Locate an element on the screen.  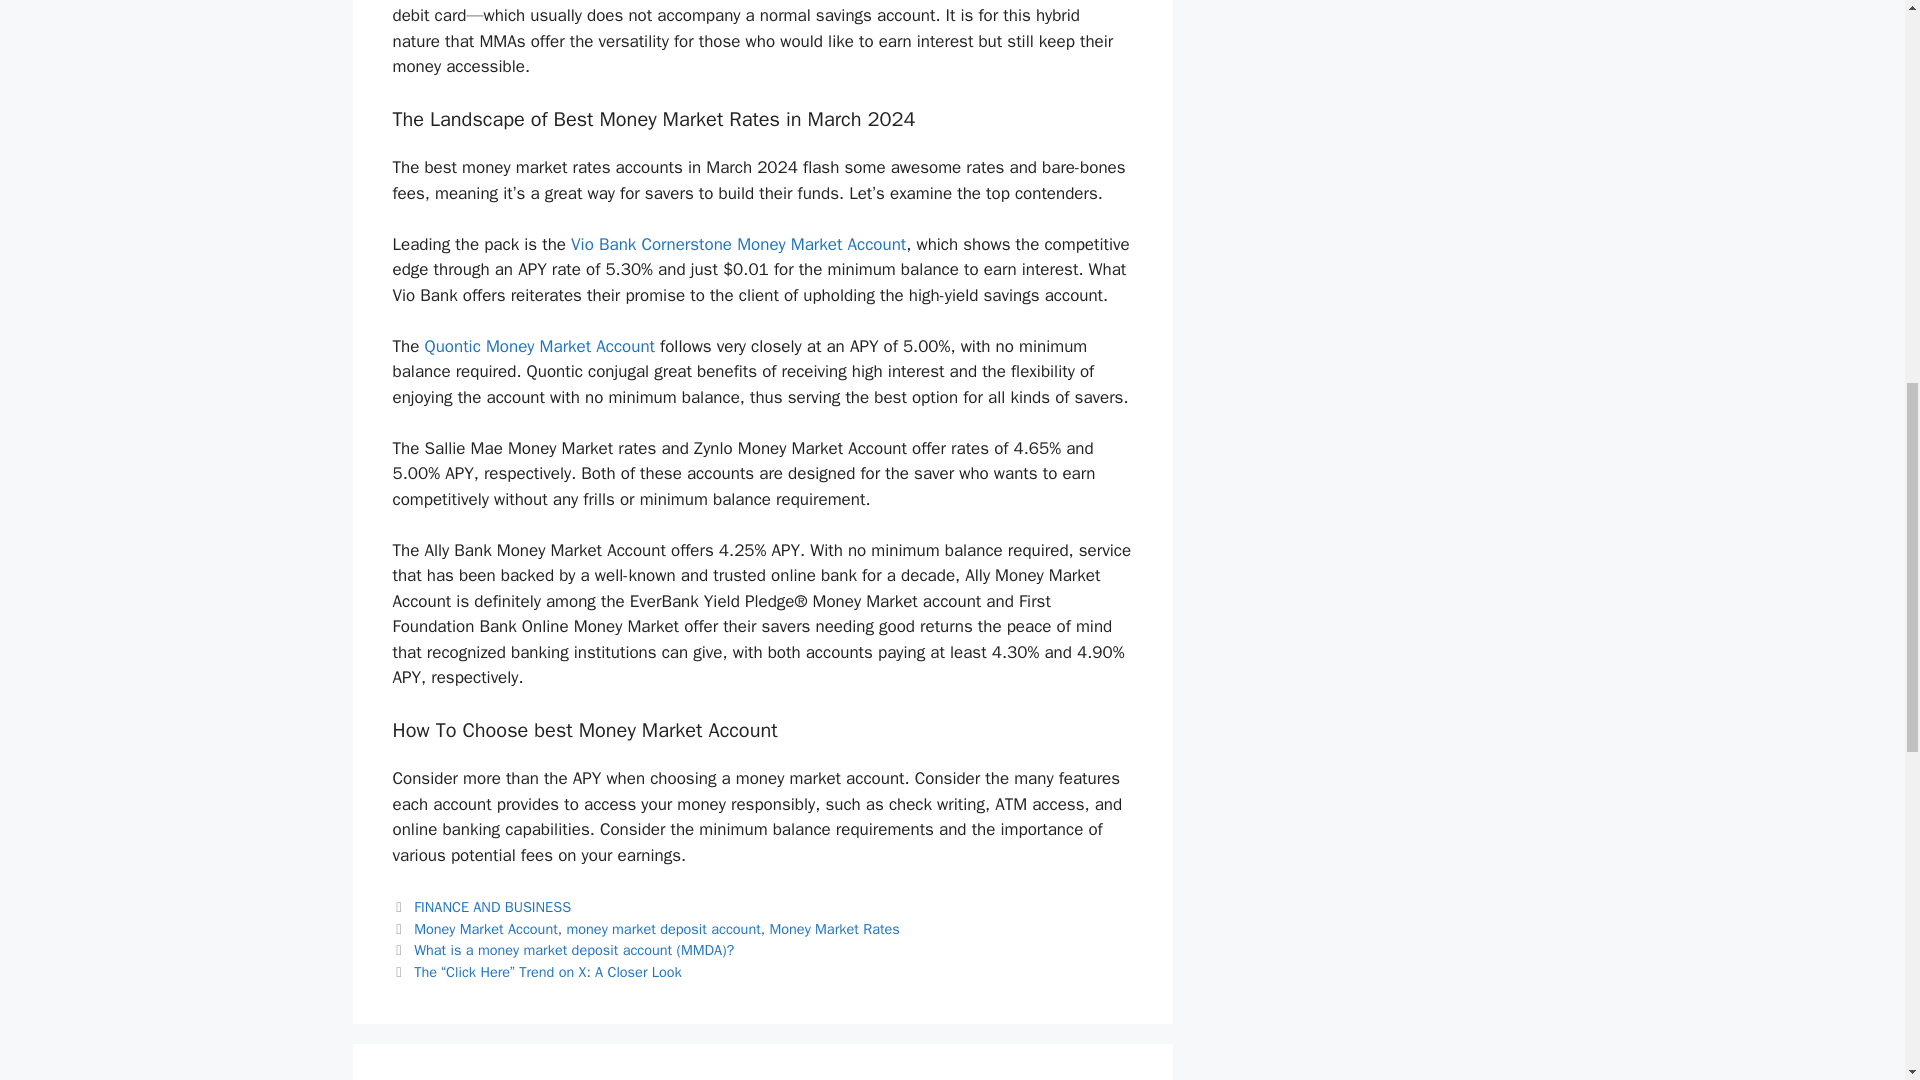
Money Market Rates is located at coordinates (834, 929).